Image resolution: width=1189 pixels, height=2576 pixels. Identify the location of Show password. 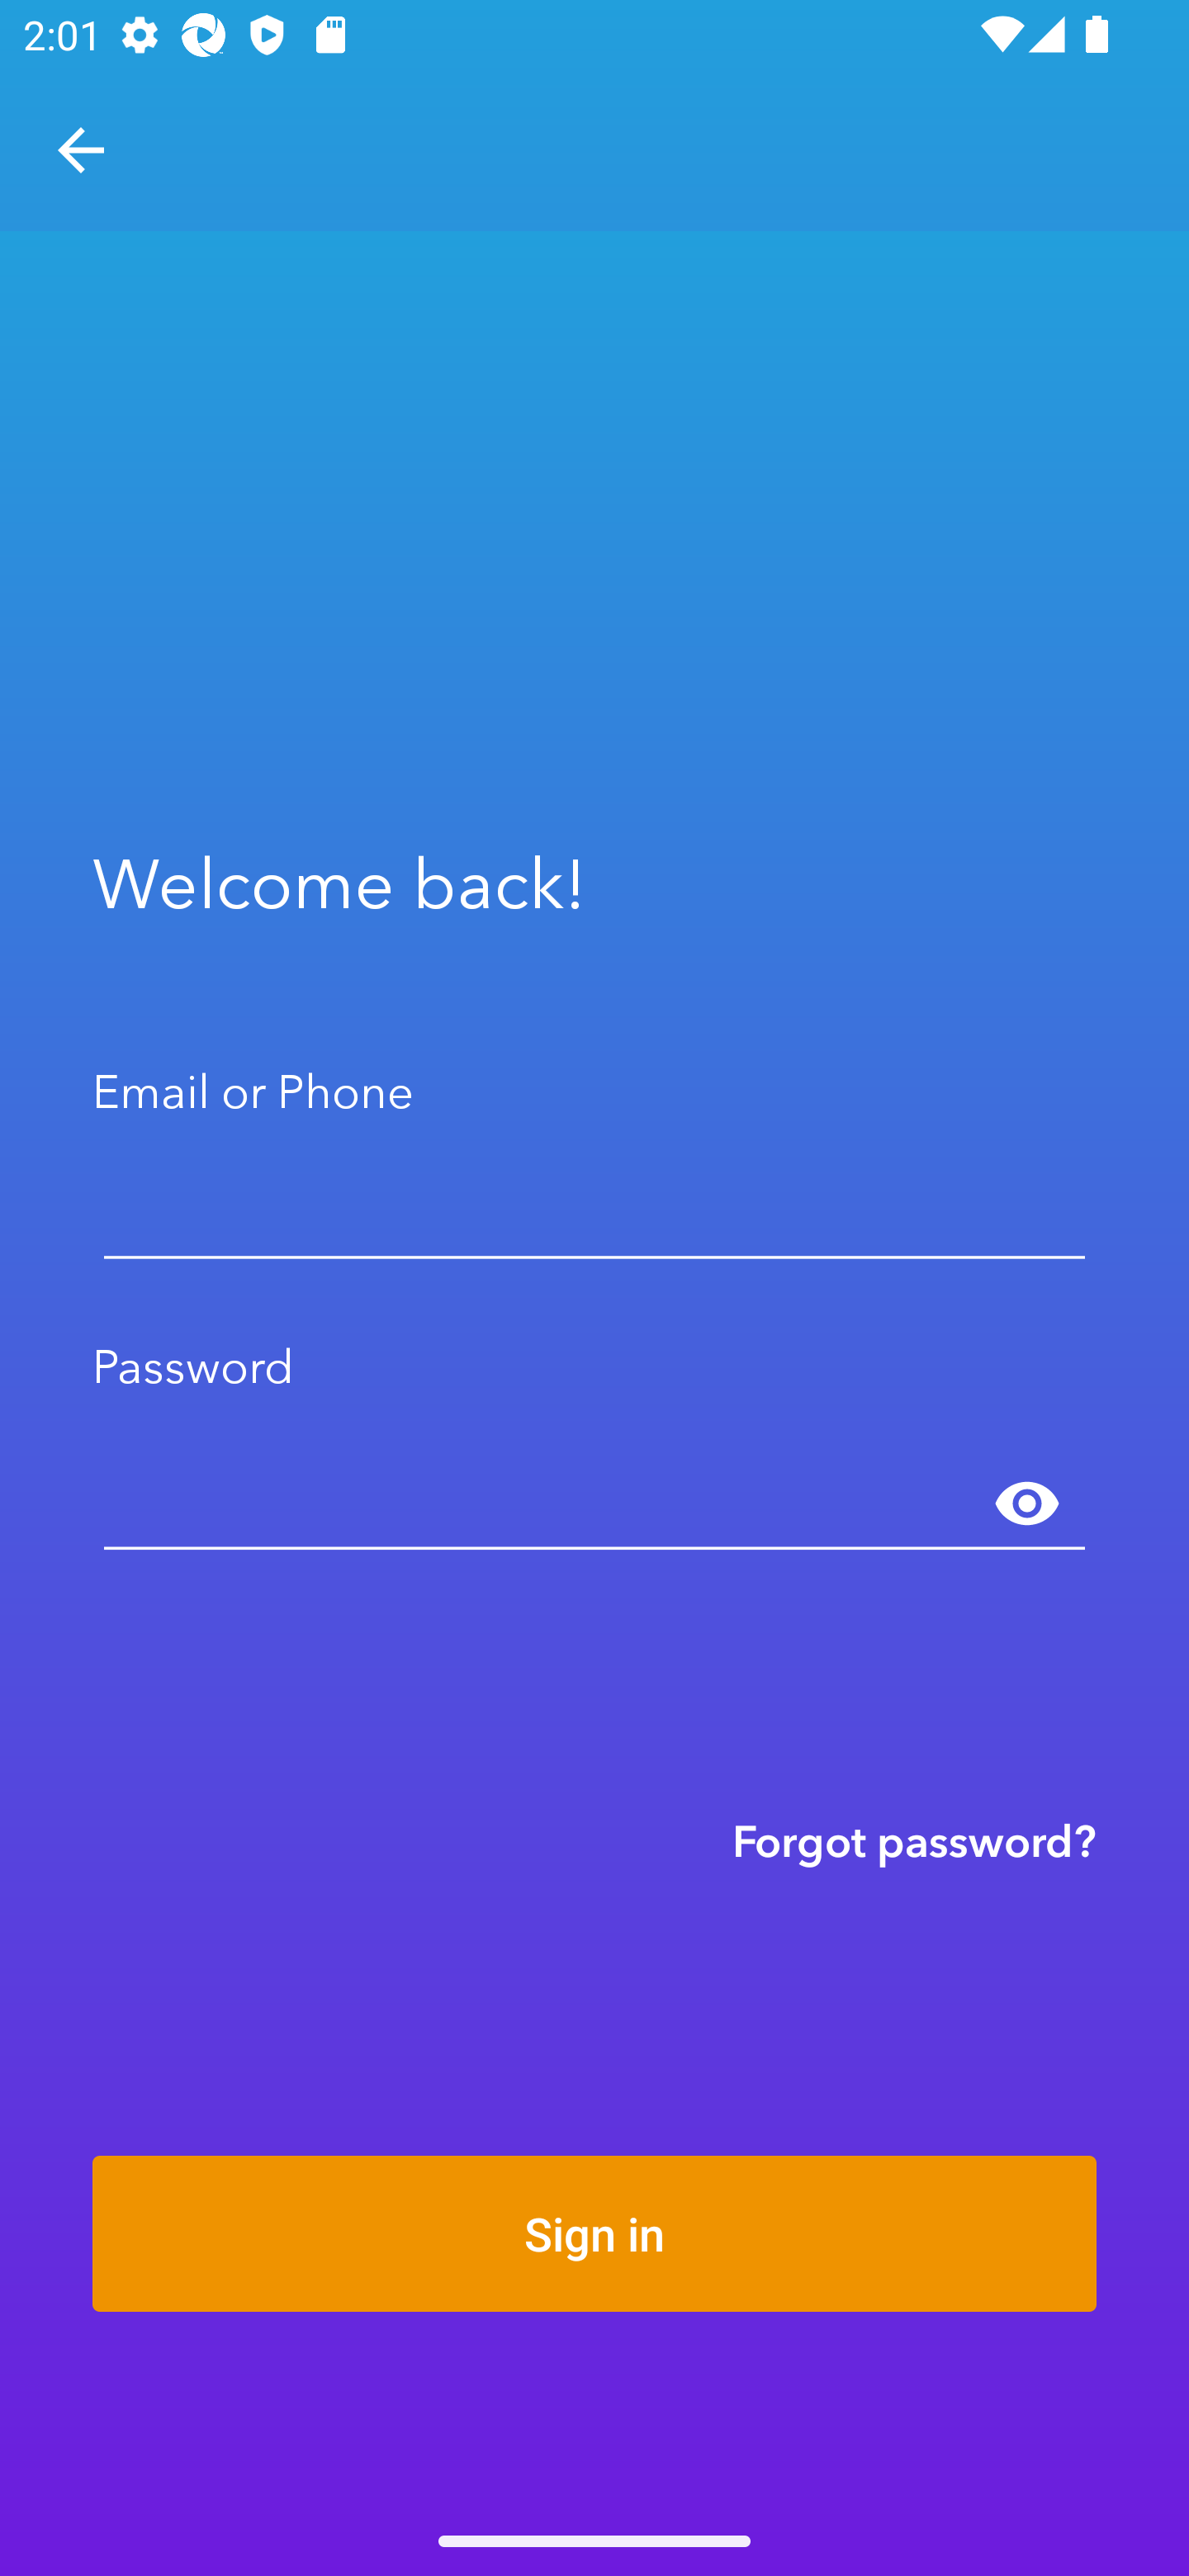
(1027, 1504).